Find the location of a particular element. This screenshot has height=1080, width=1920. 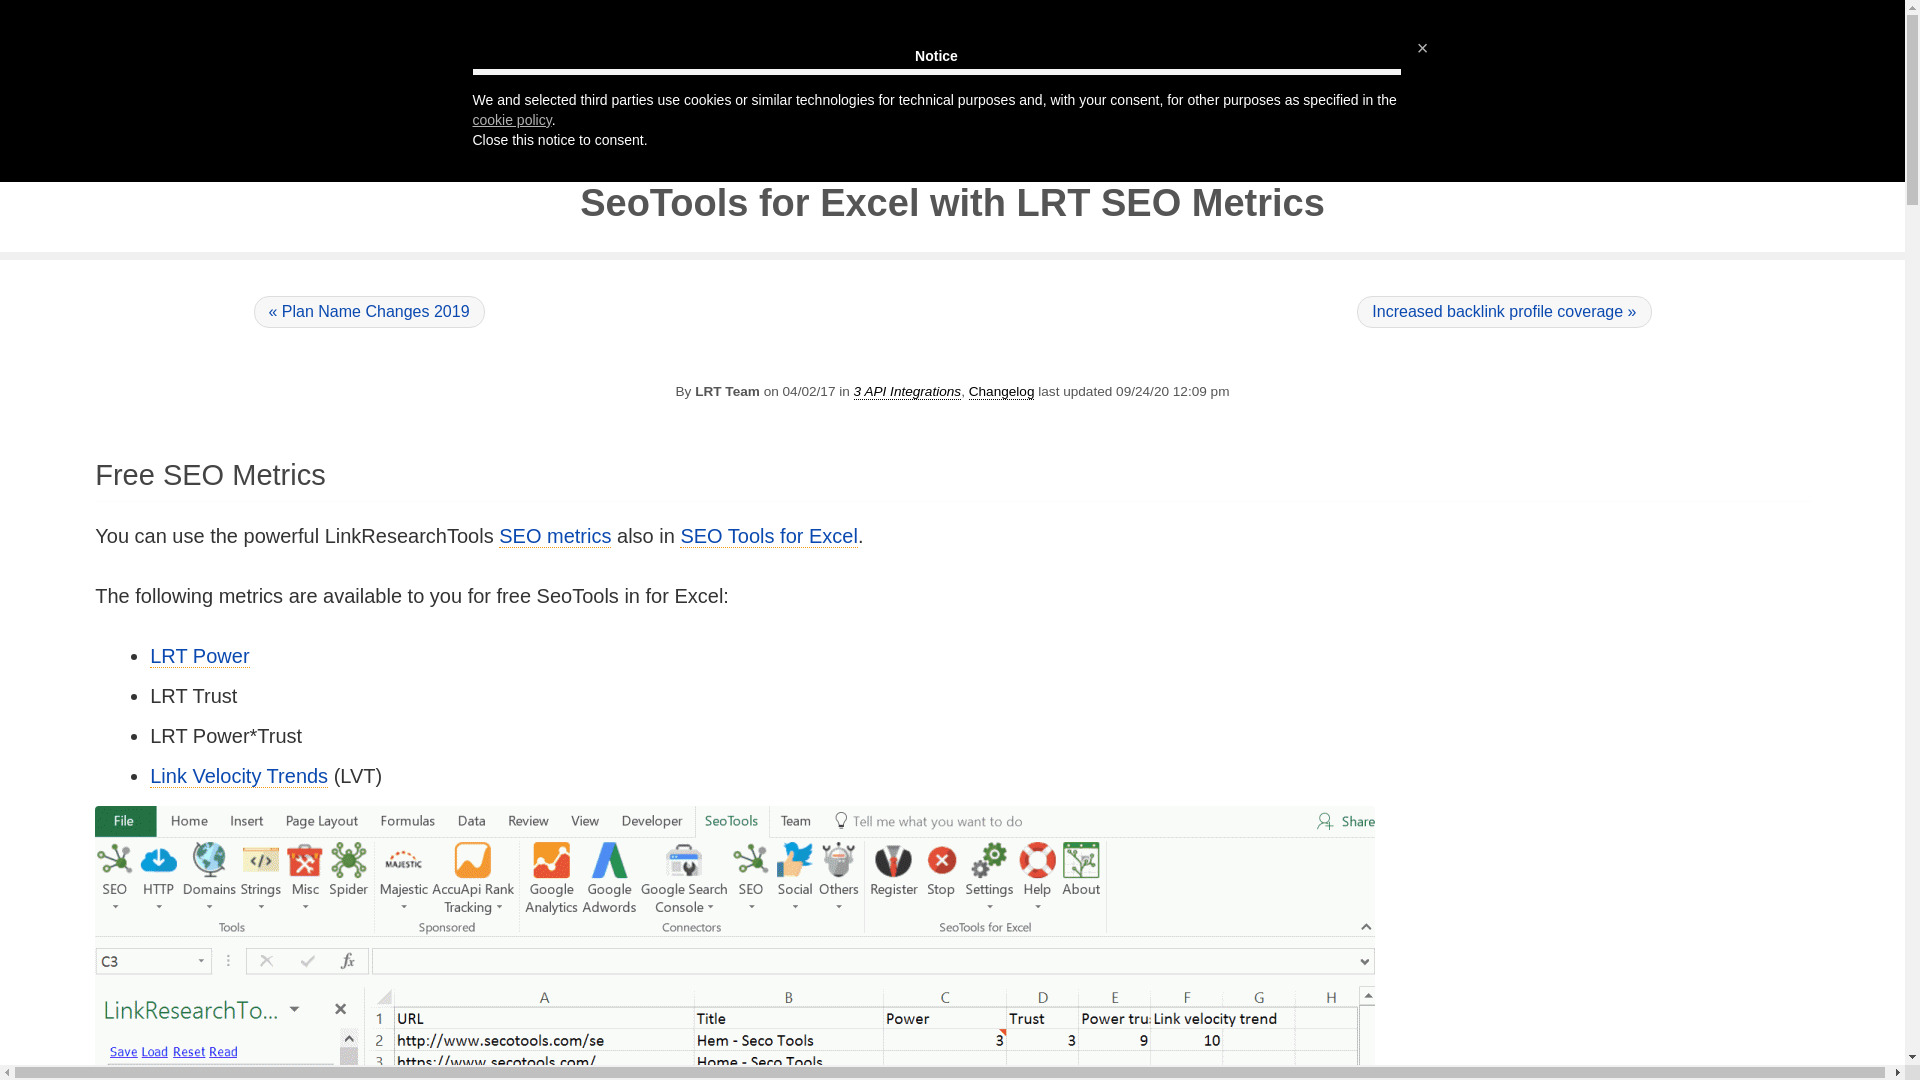

Changelog is located at coordinates (1002, 392).